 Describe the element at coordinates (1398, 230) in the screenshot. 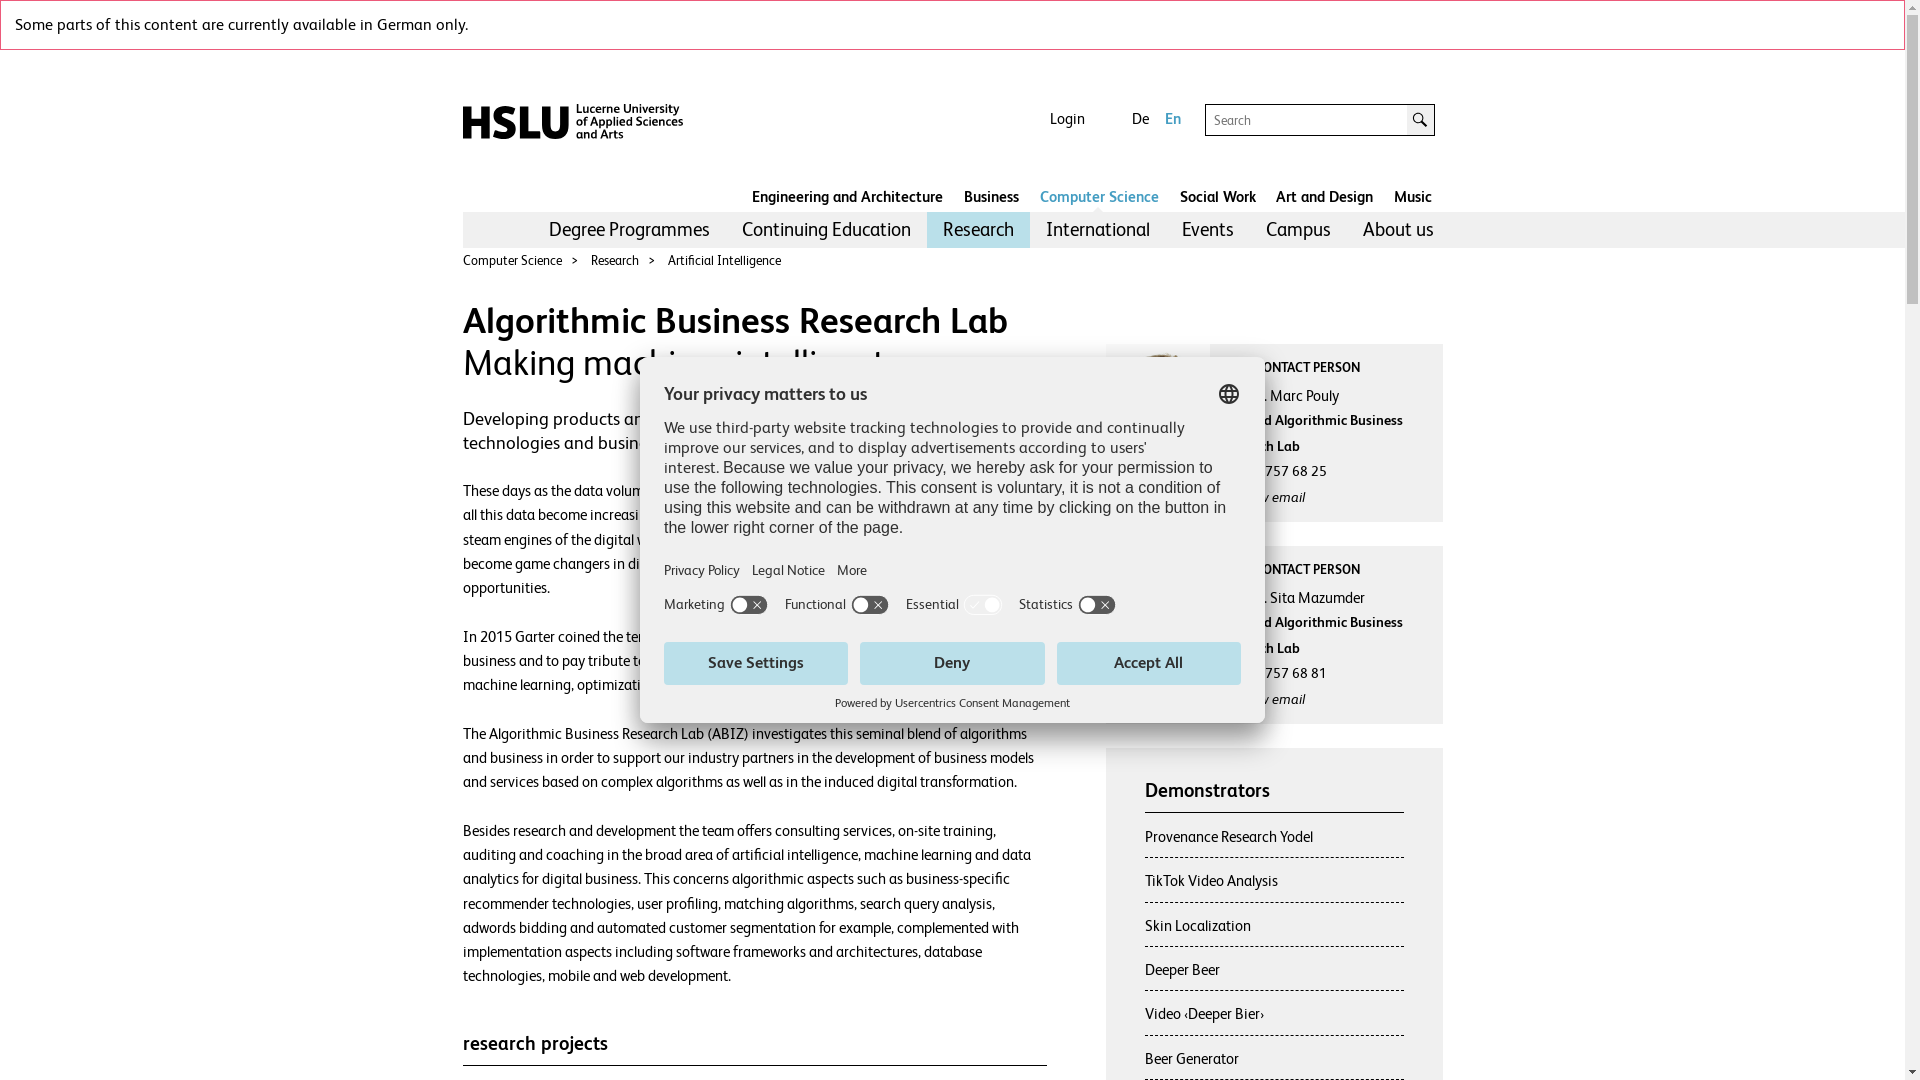

I see `About us` at that location.